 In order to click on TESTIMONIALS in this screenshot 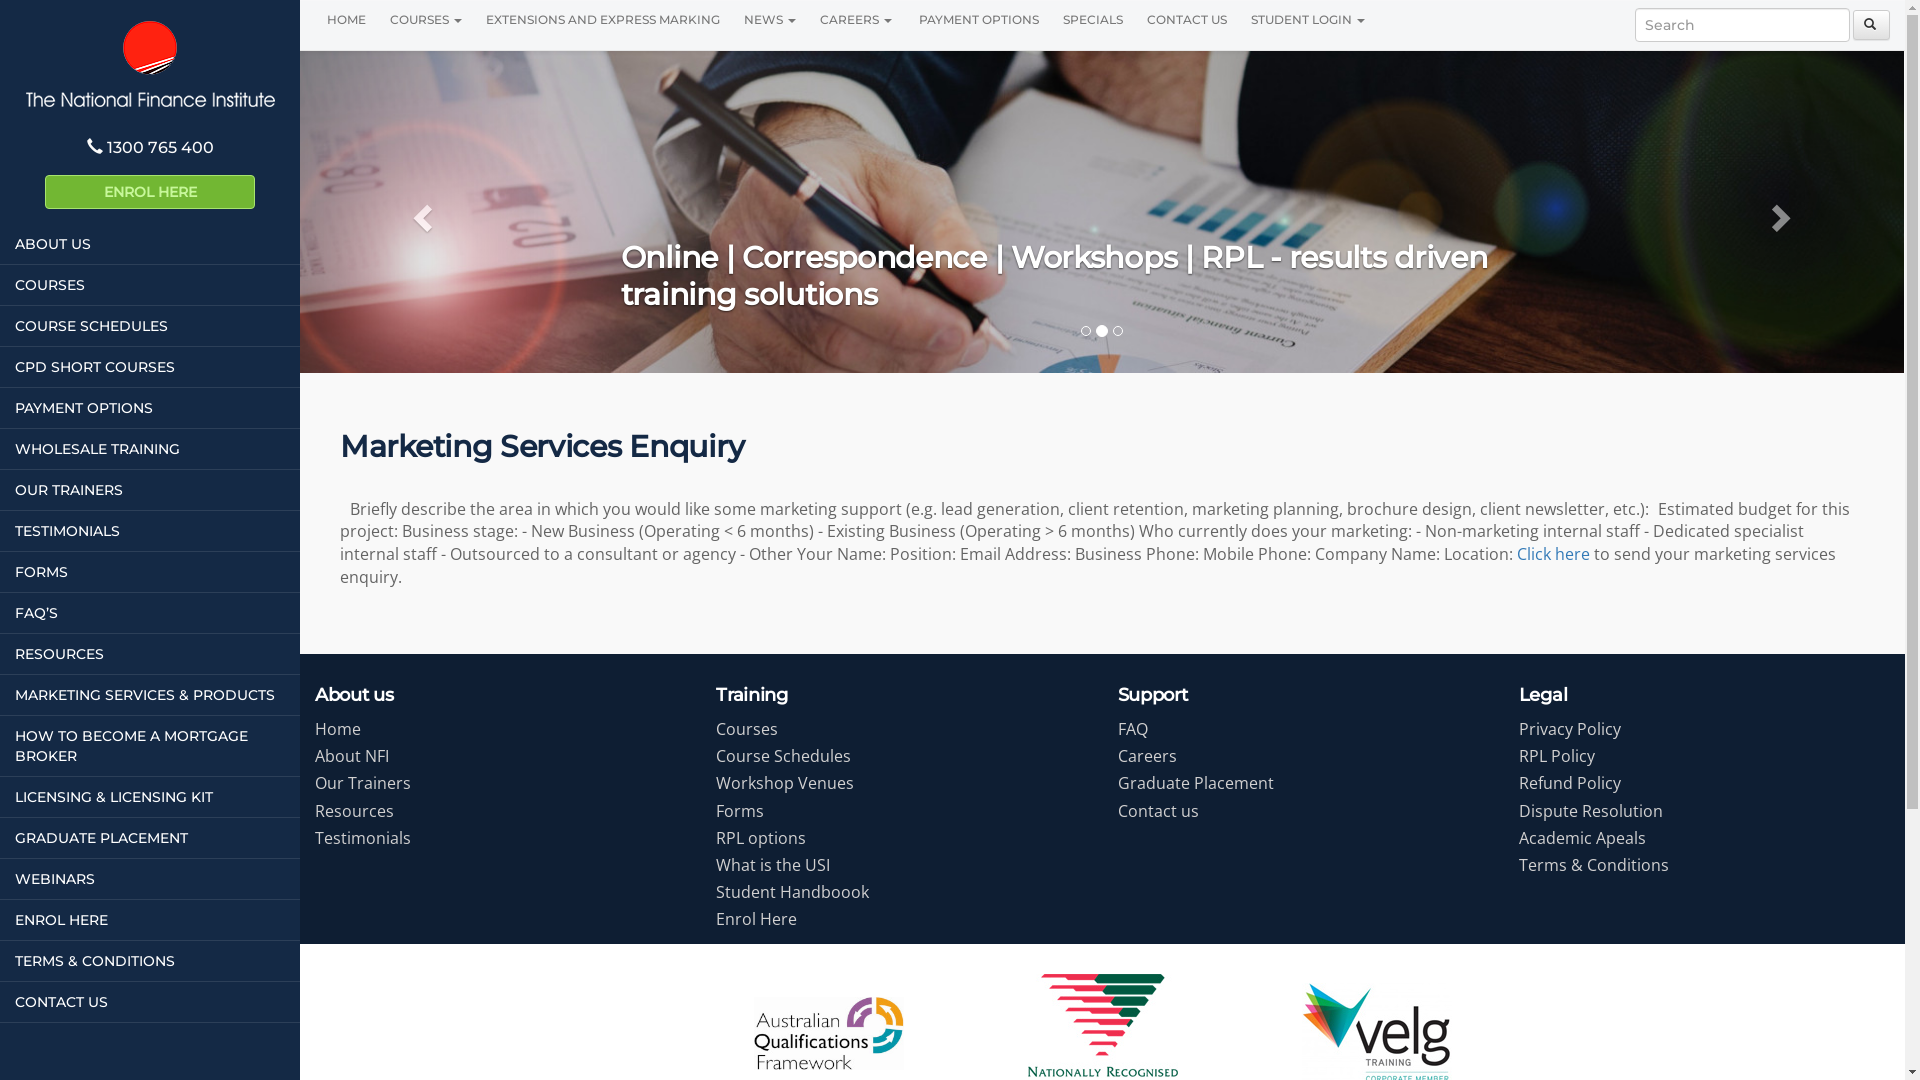, I will do `click(150, 531)`.